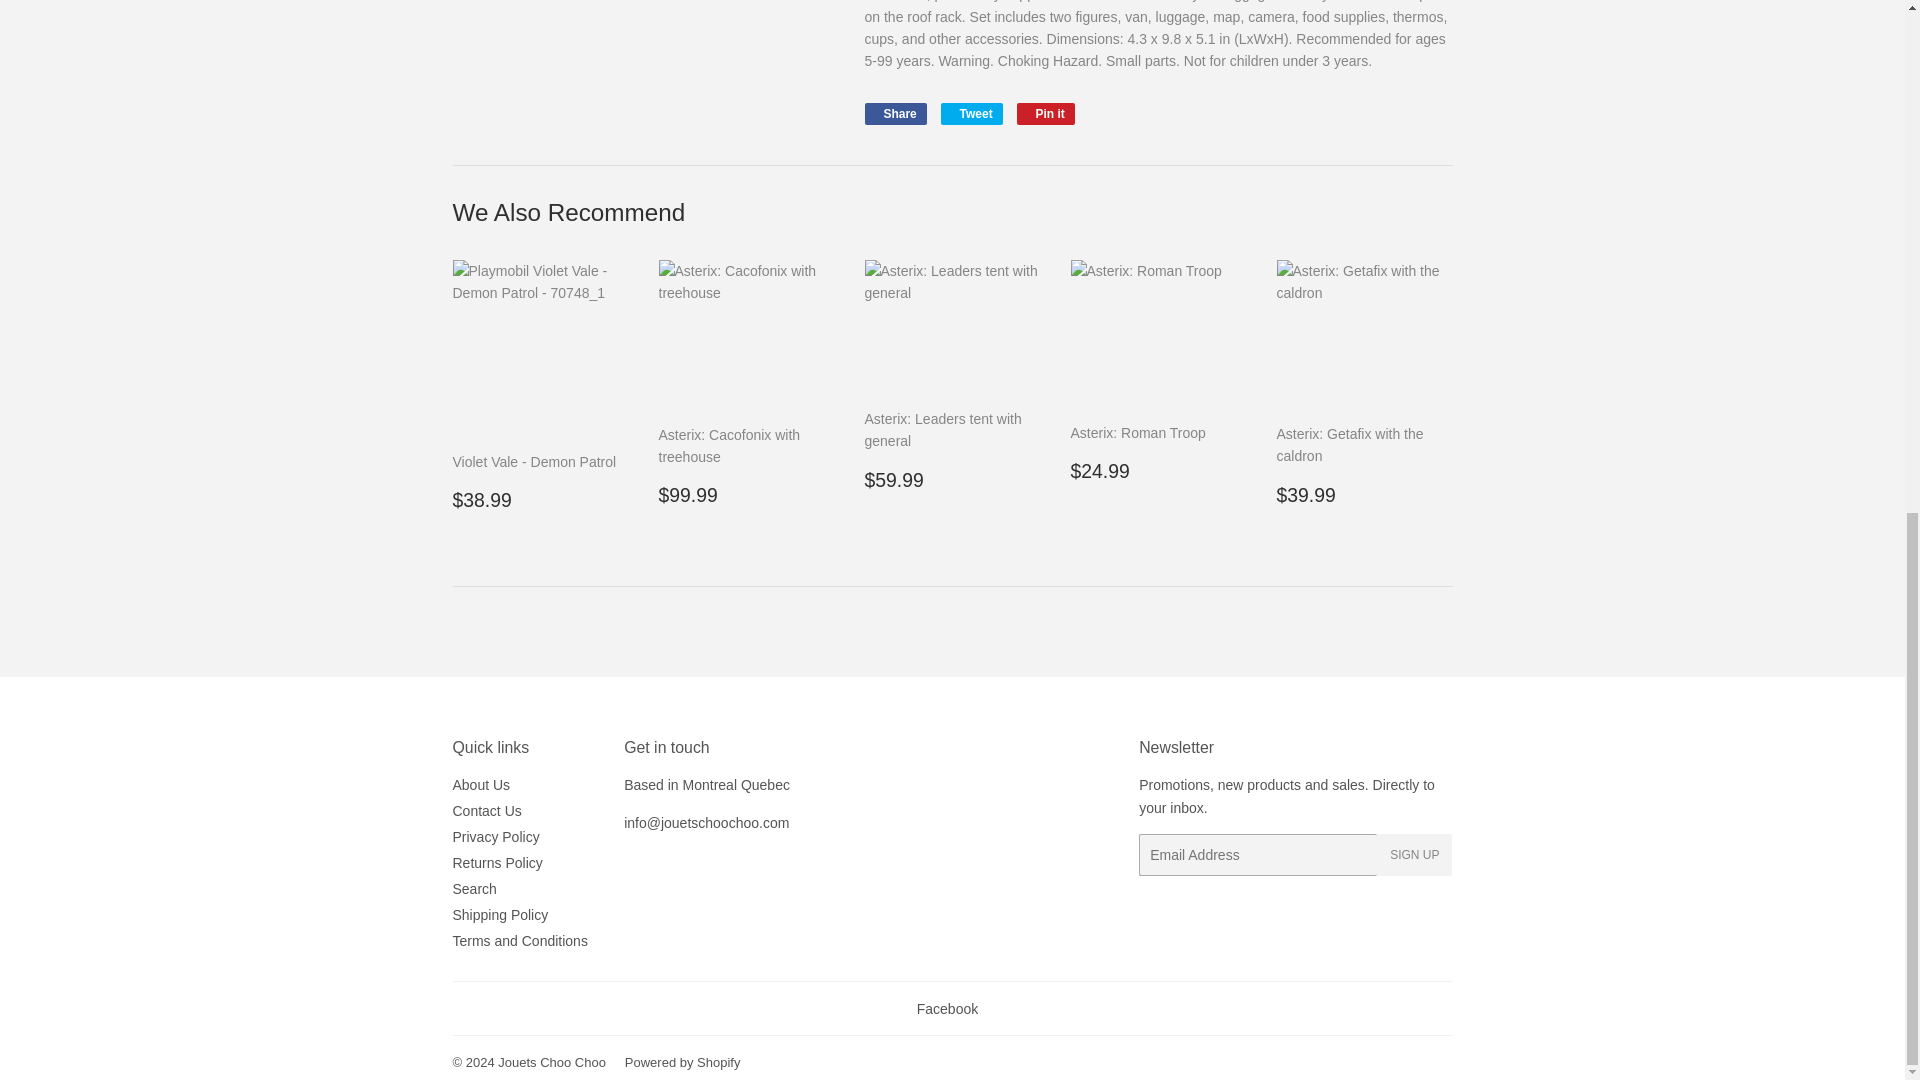 The width and height of the screenshot is (1920, 1080). I want to click on Pin on Pinterest, so click(1046, 114).